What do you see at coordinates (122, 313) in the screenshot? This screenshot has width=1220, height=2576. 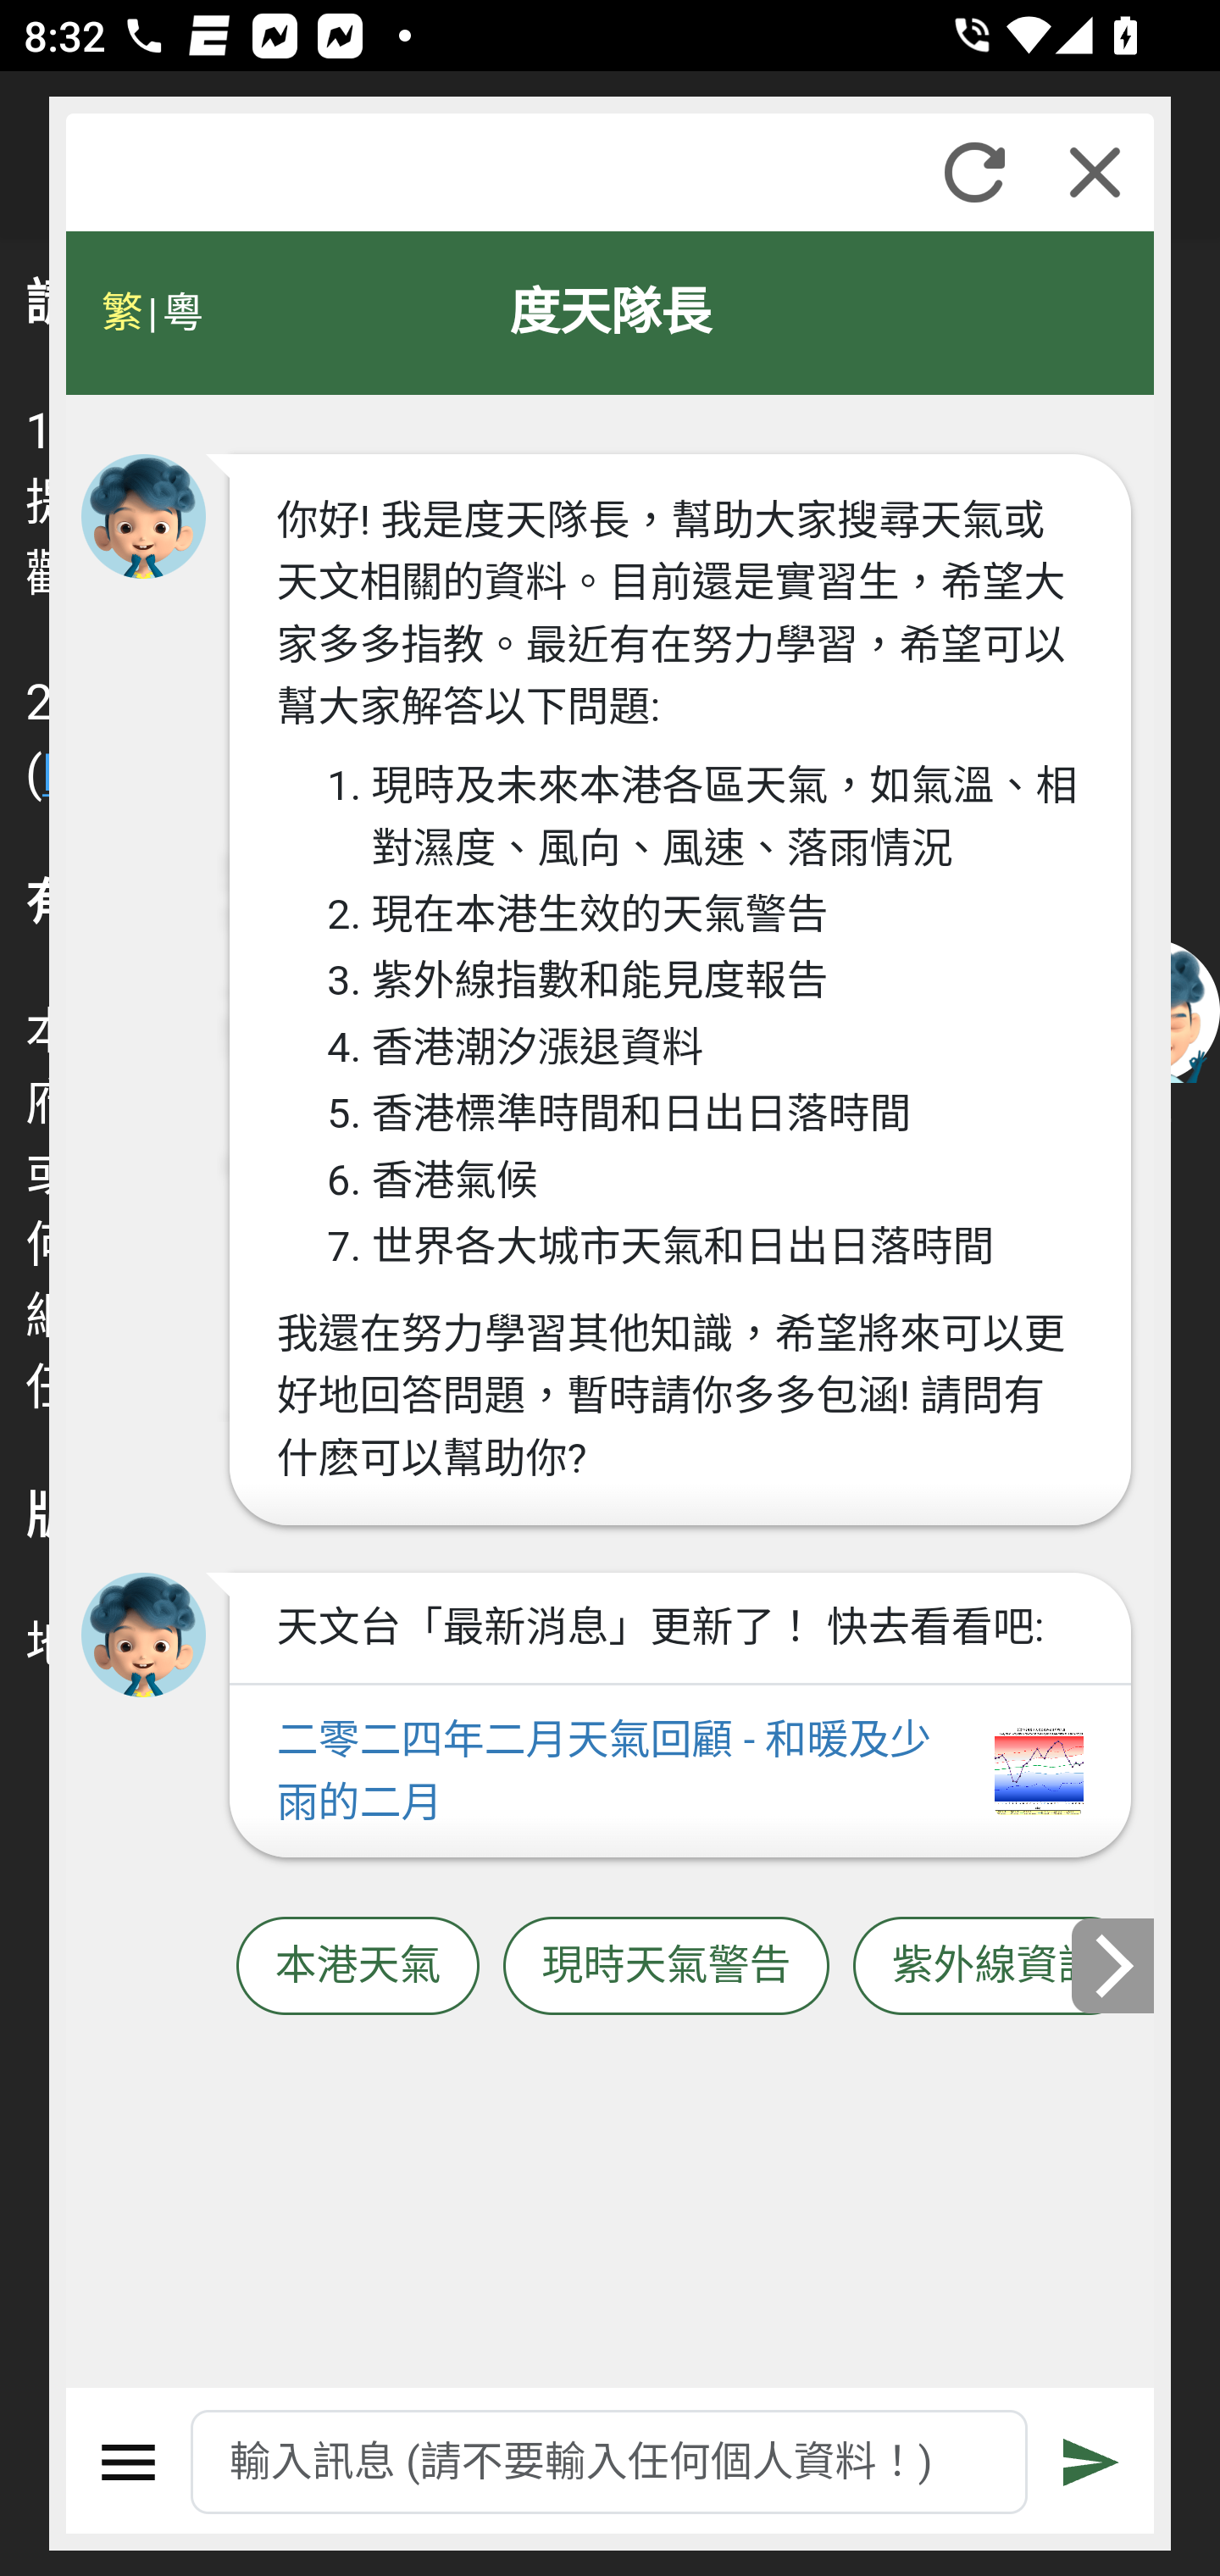 I see `繁` at bounding box center [122, 313].